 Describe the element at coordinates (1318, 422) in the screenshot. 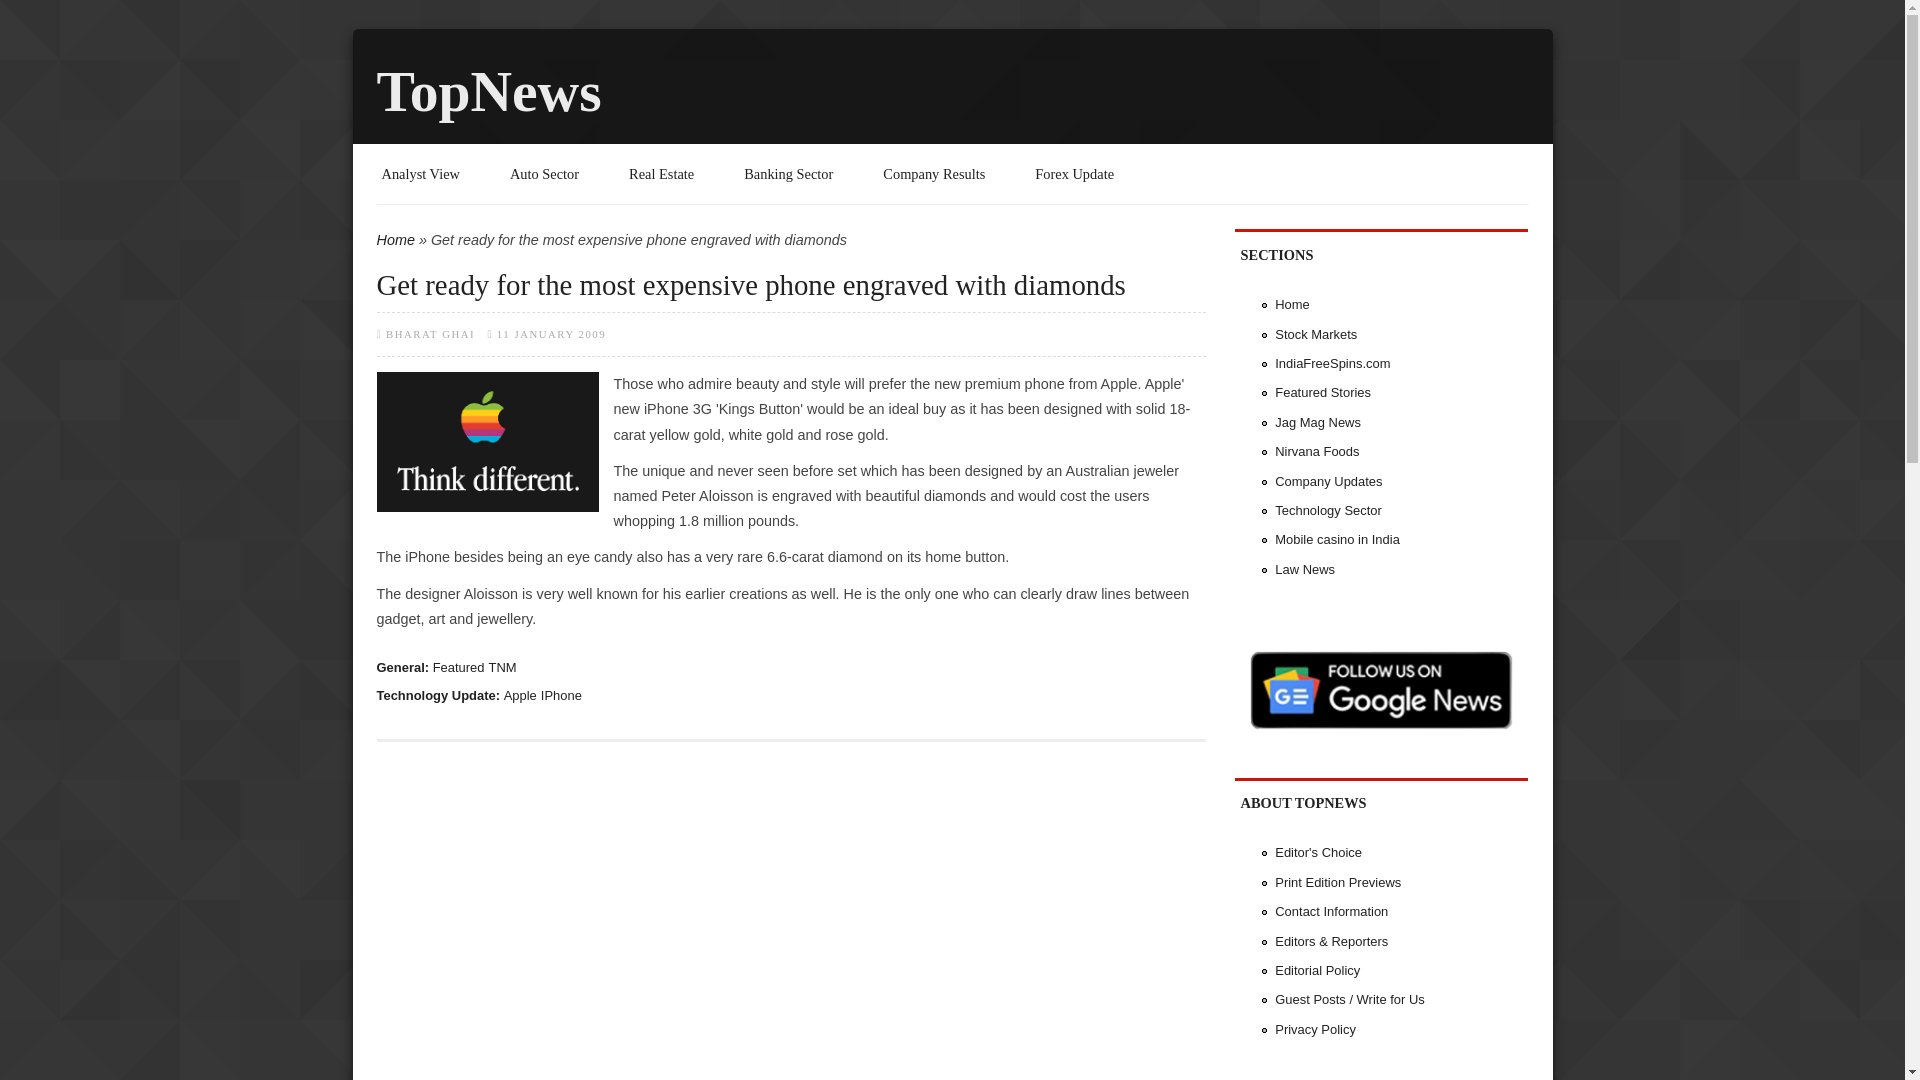

I see `Jag Mag News` at that location.